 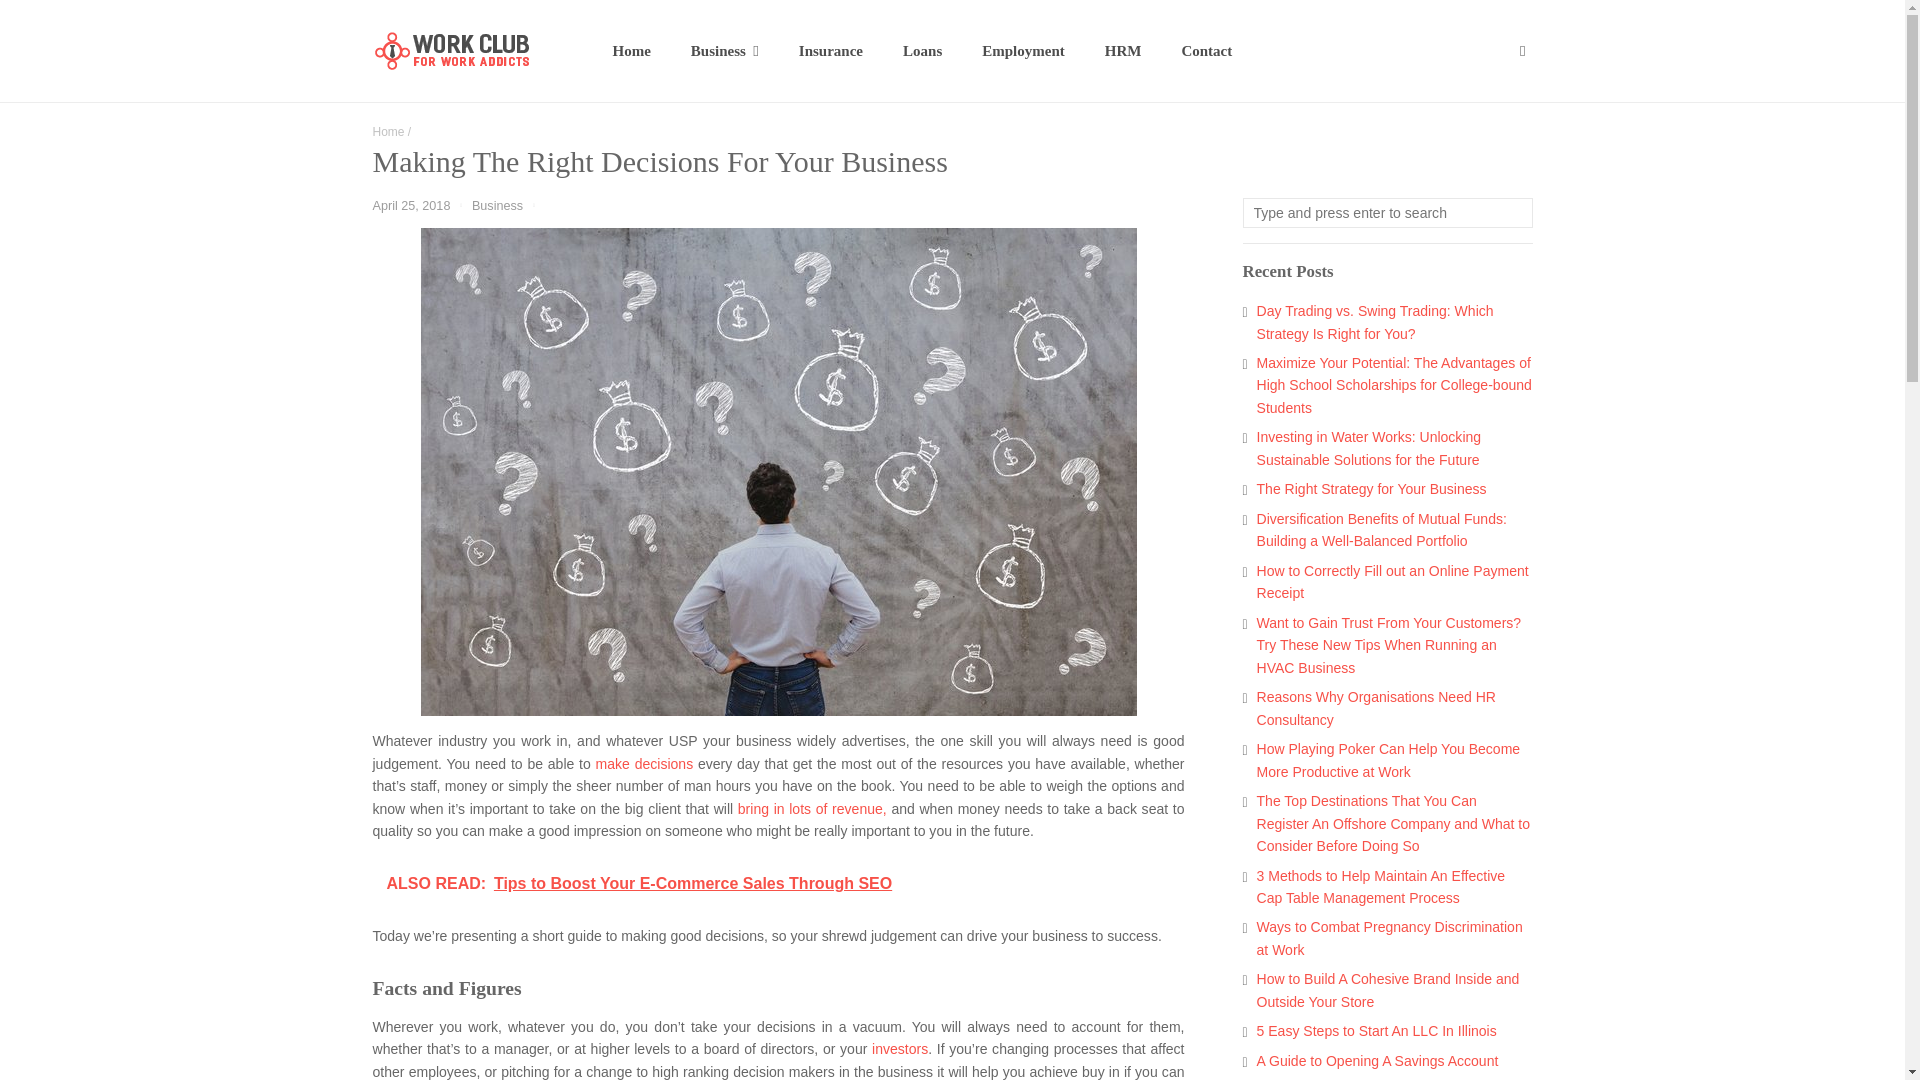 I want to click on investors, so click(x=899, y=1049).